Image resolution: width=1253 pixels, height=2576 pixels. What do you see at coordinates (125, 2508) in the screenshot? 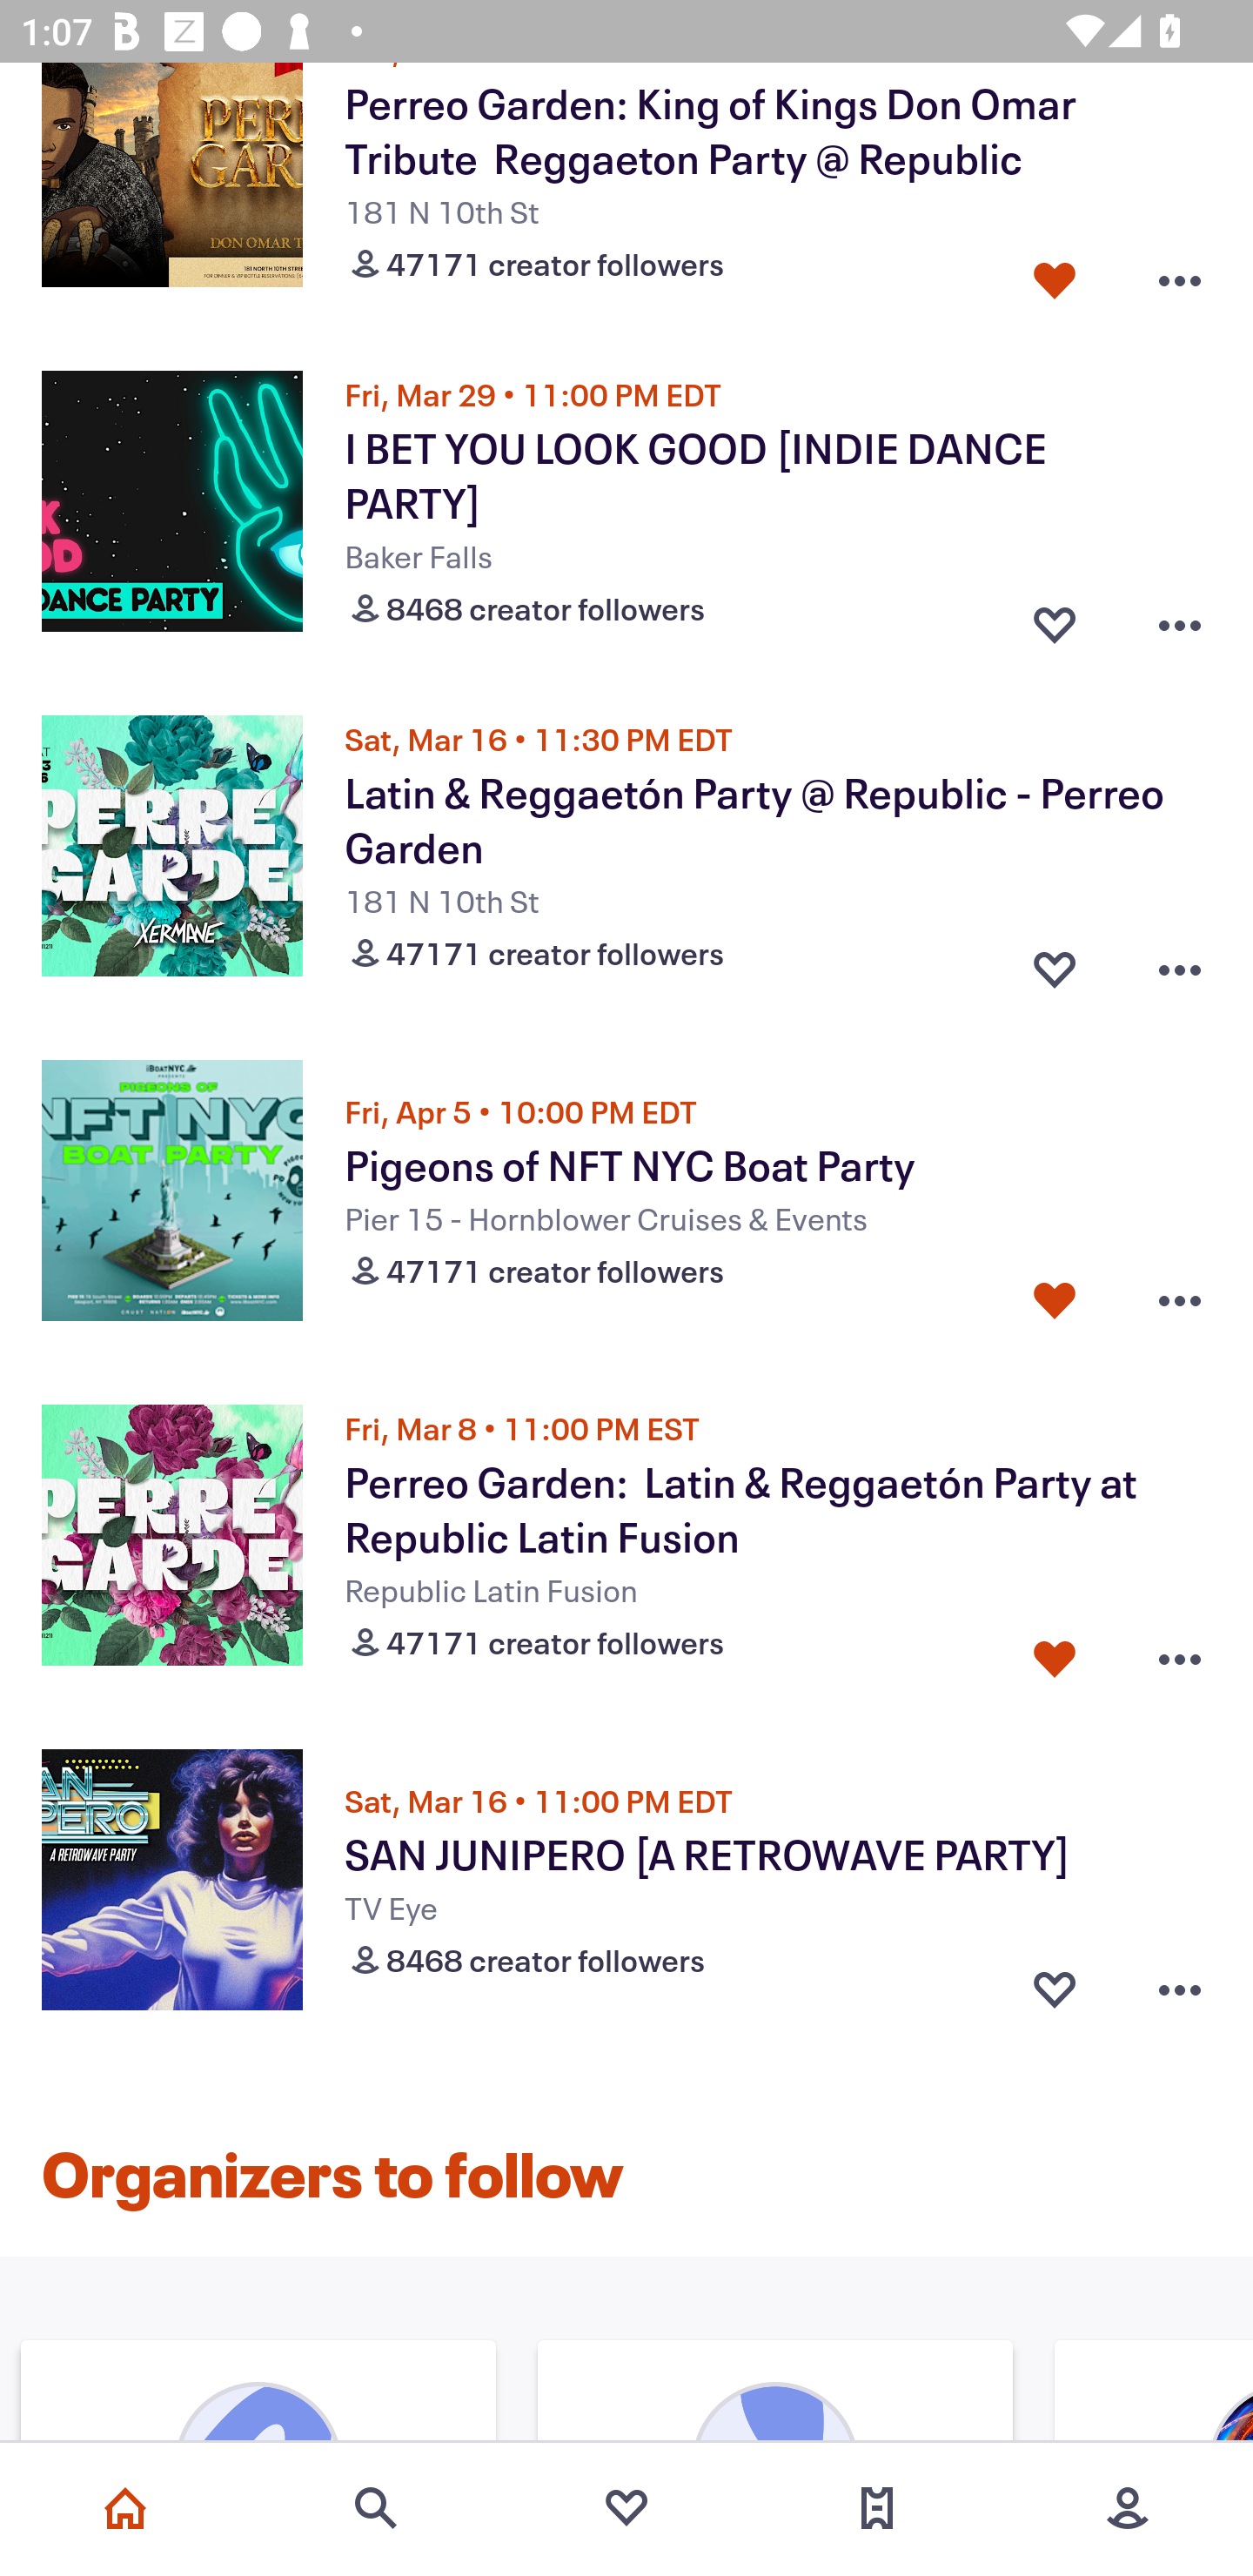
I see `Home` at bounding box center [125, 2508].